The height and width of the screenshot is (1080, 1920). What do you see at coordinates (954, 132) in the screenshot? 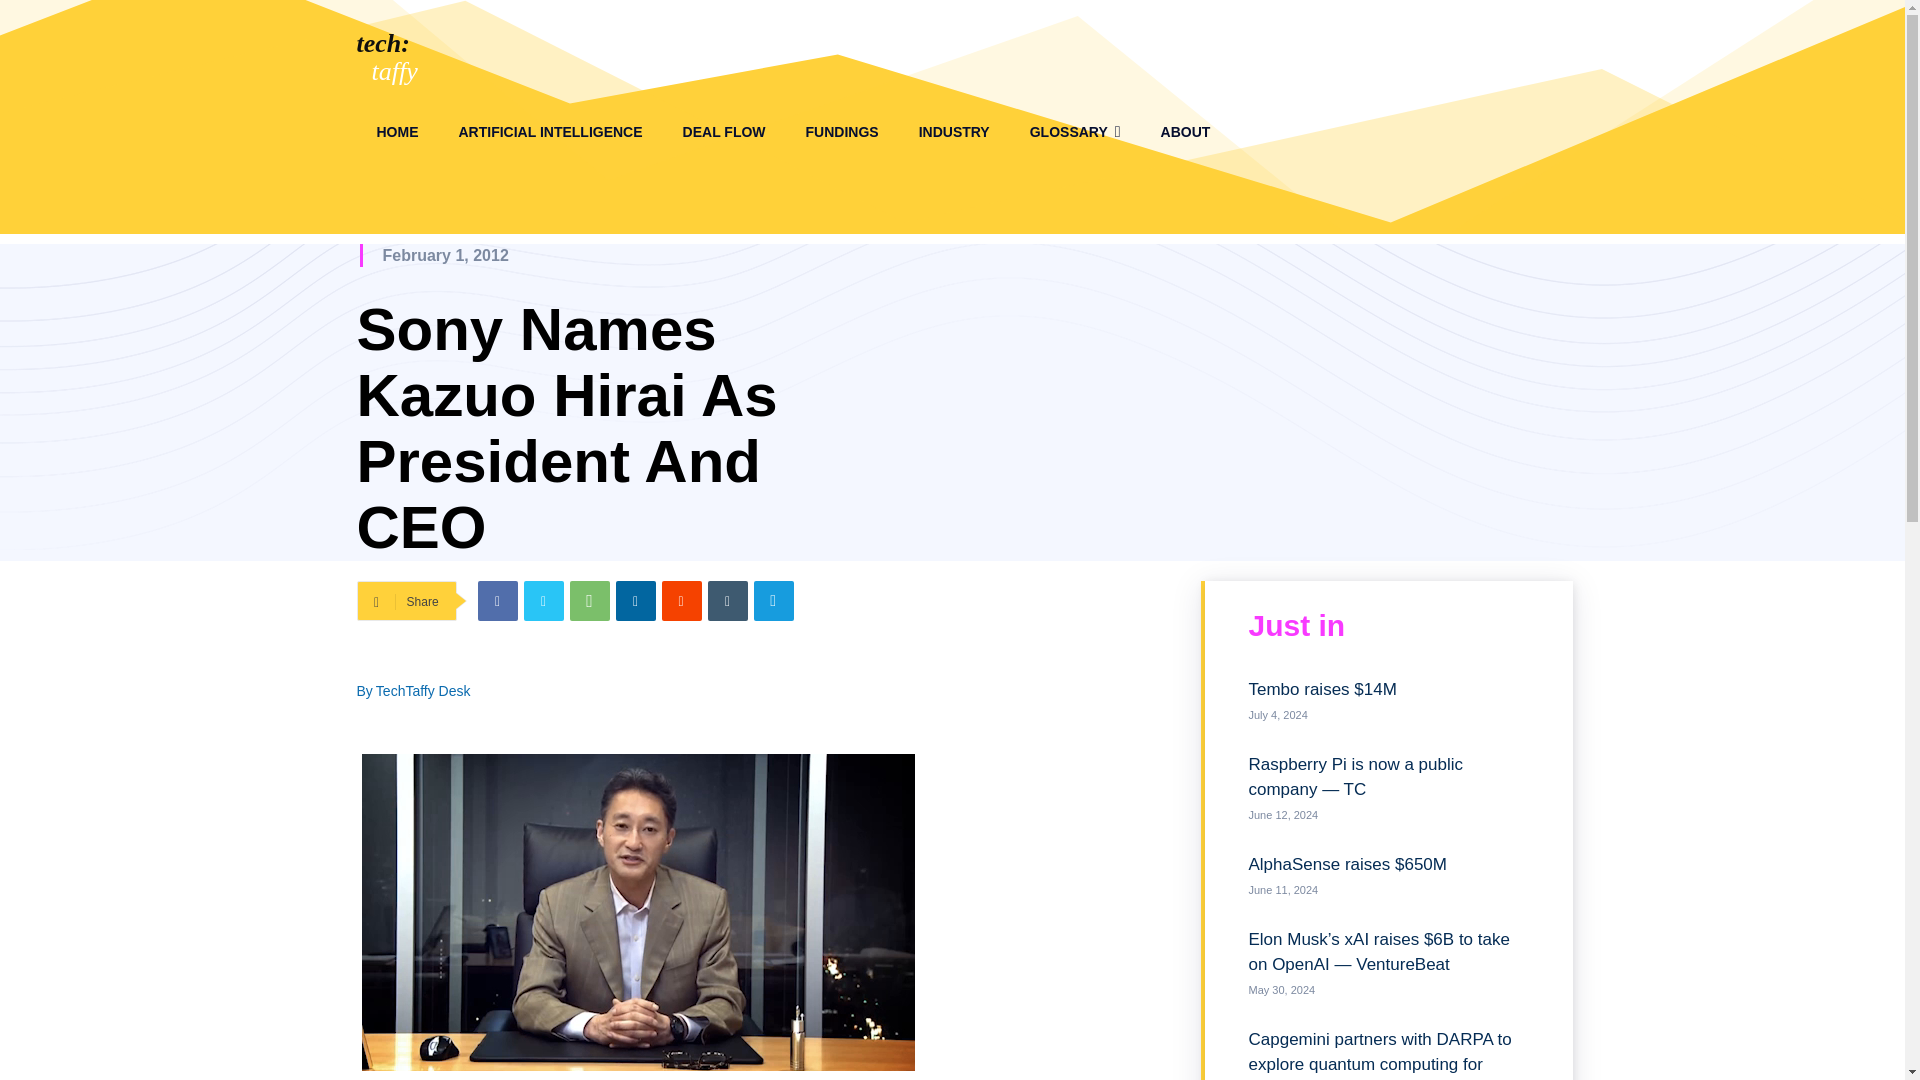
I see `INDUSTRY` at bounding box center [954, 132].